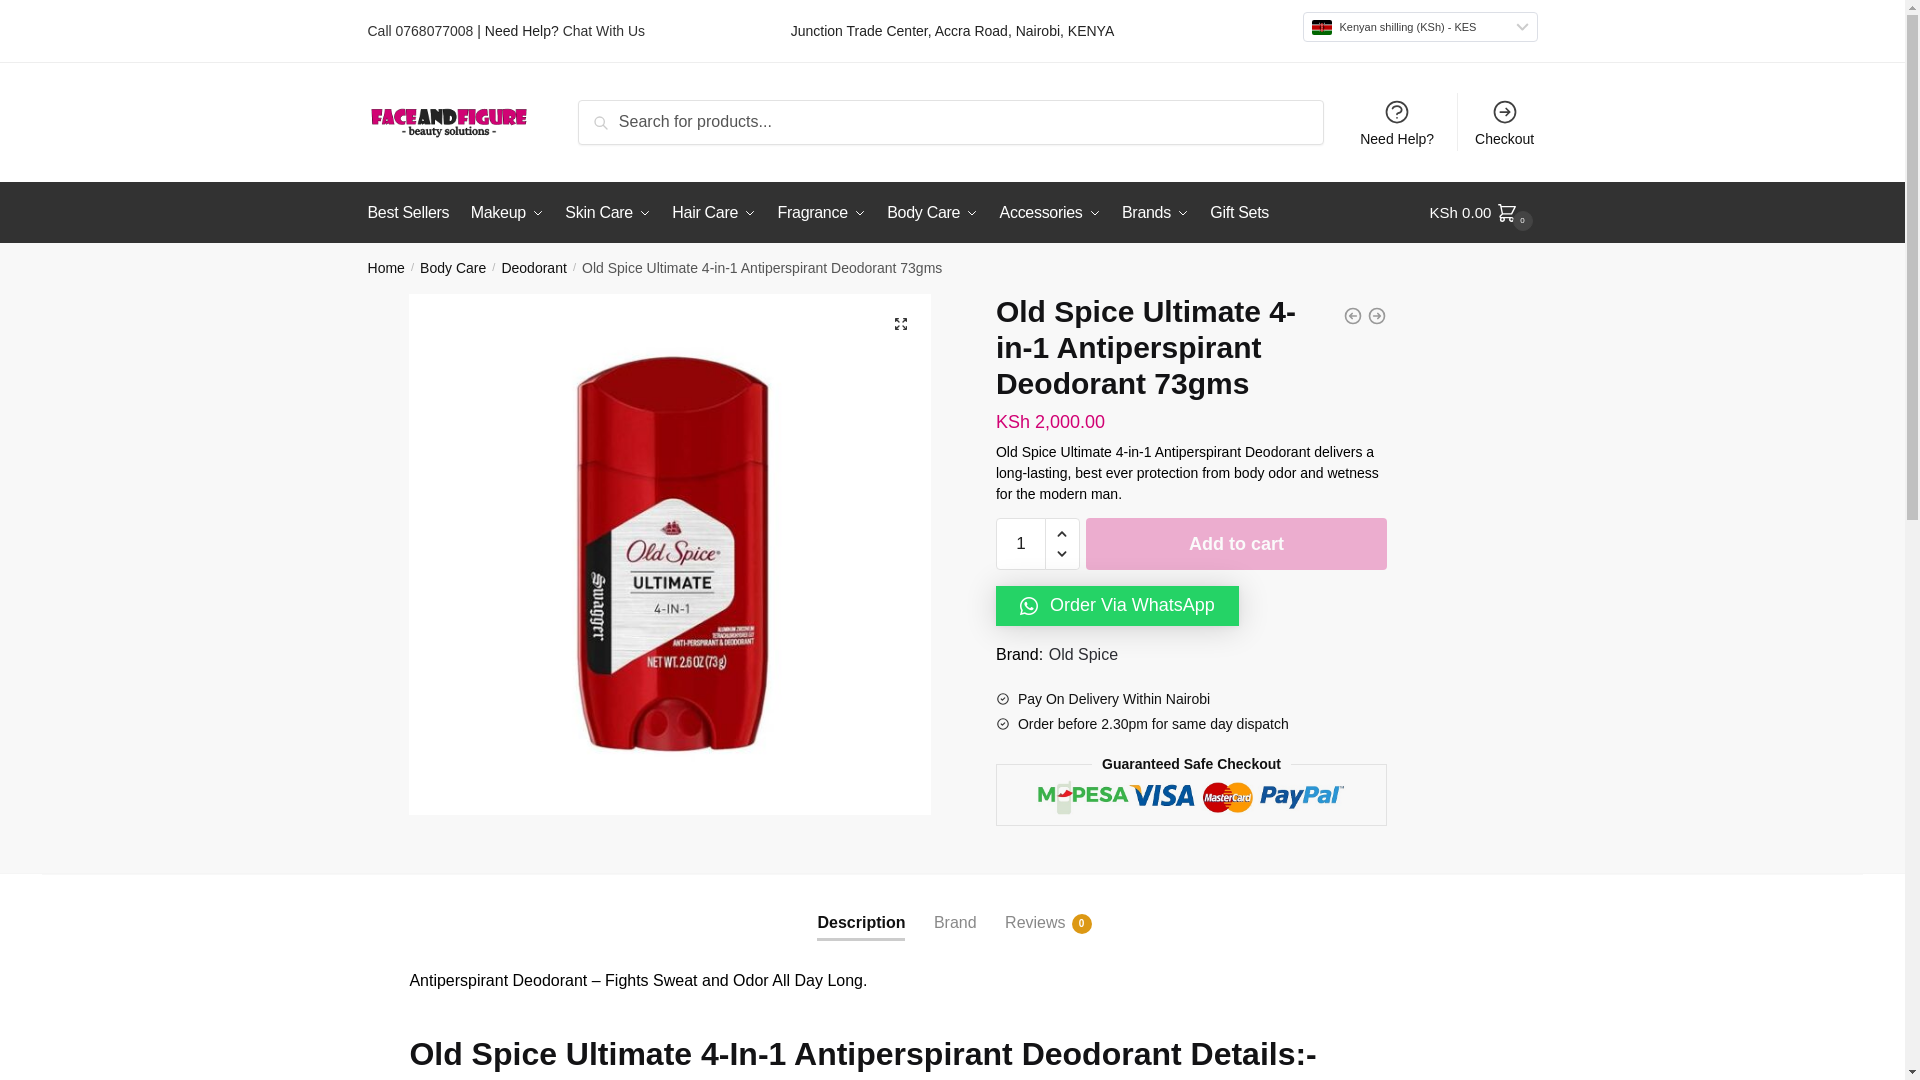  What do you see at coordinates (1505, 122) in the screenshot?
I see `Checkout` at bounding box center [1505, 122].